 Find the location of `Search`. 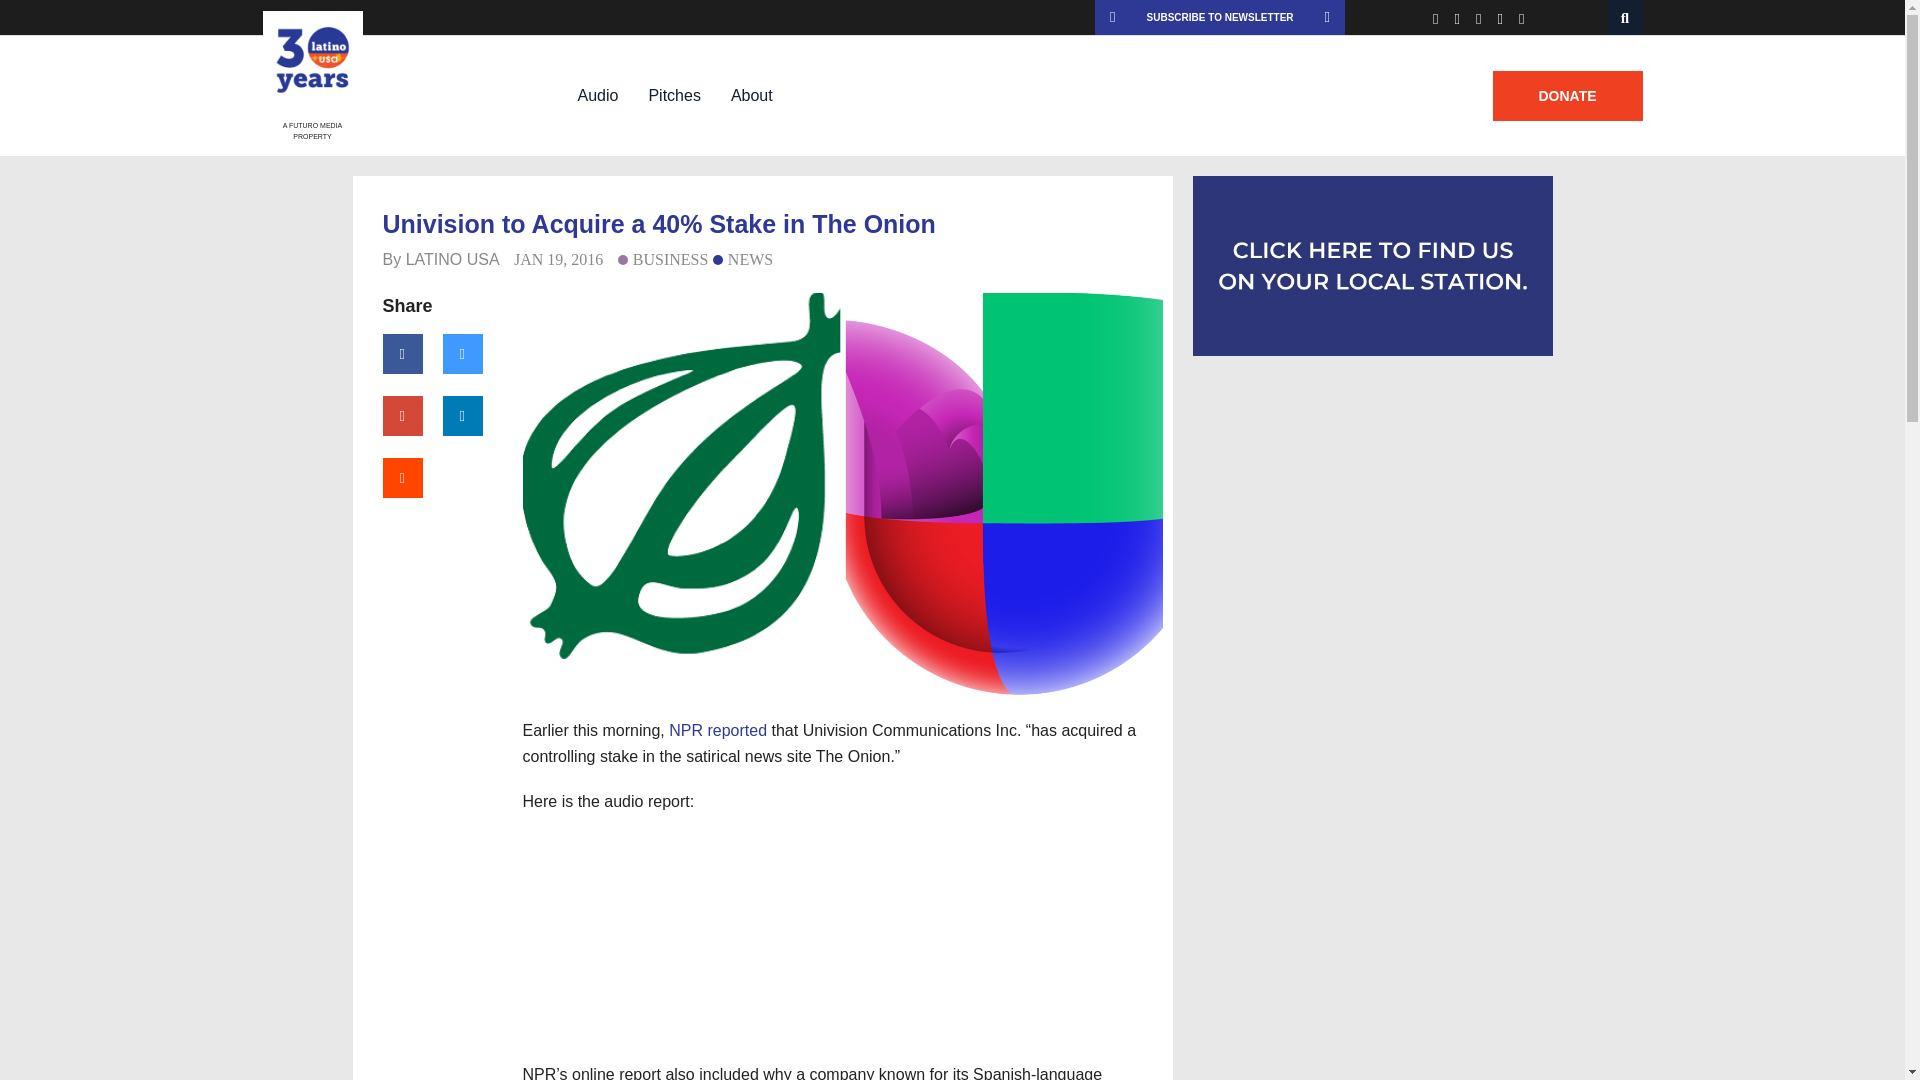

Search is located at coordinates (1626, 17).